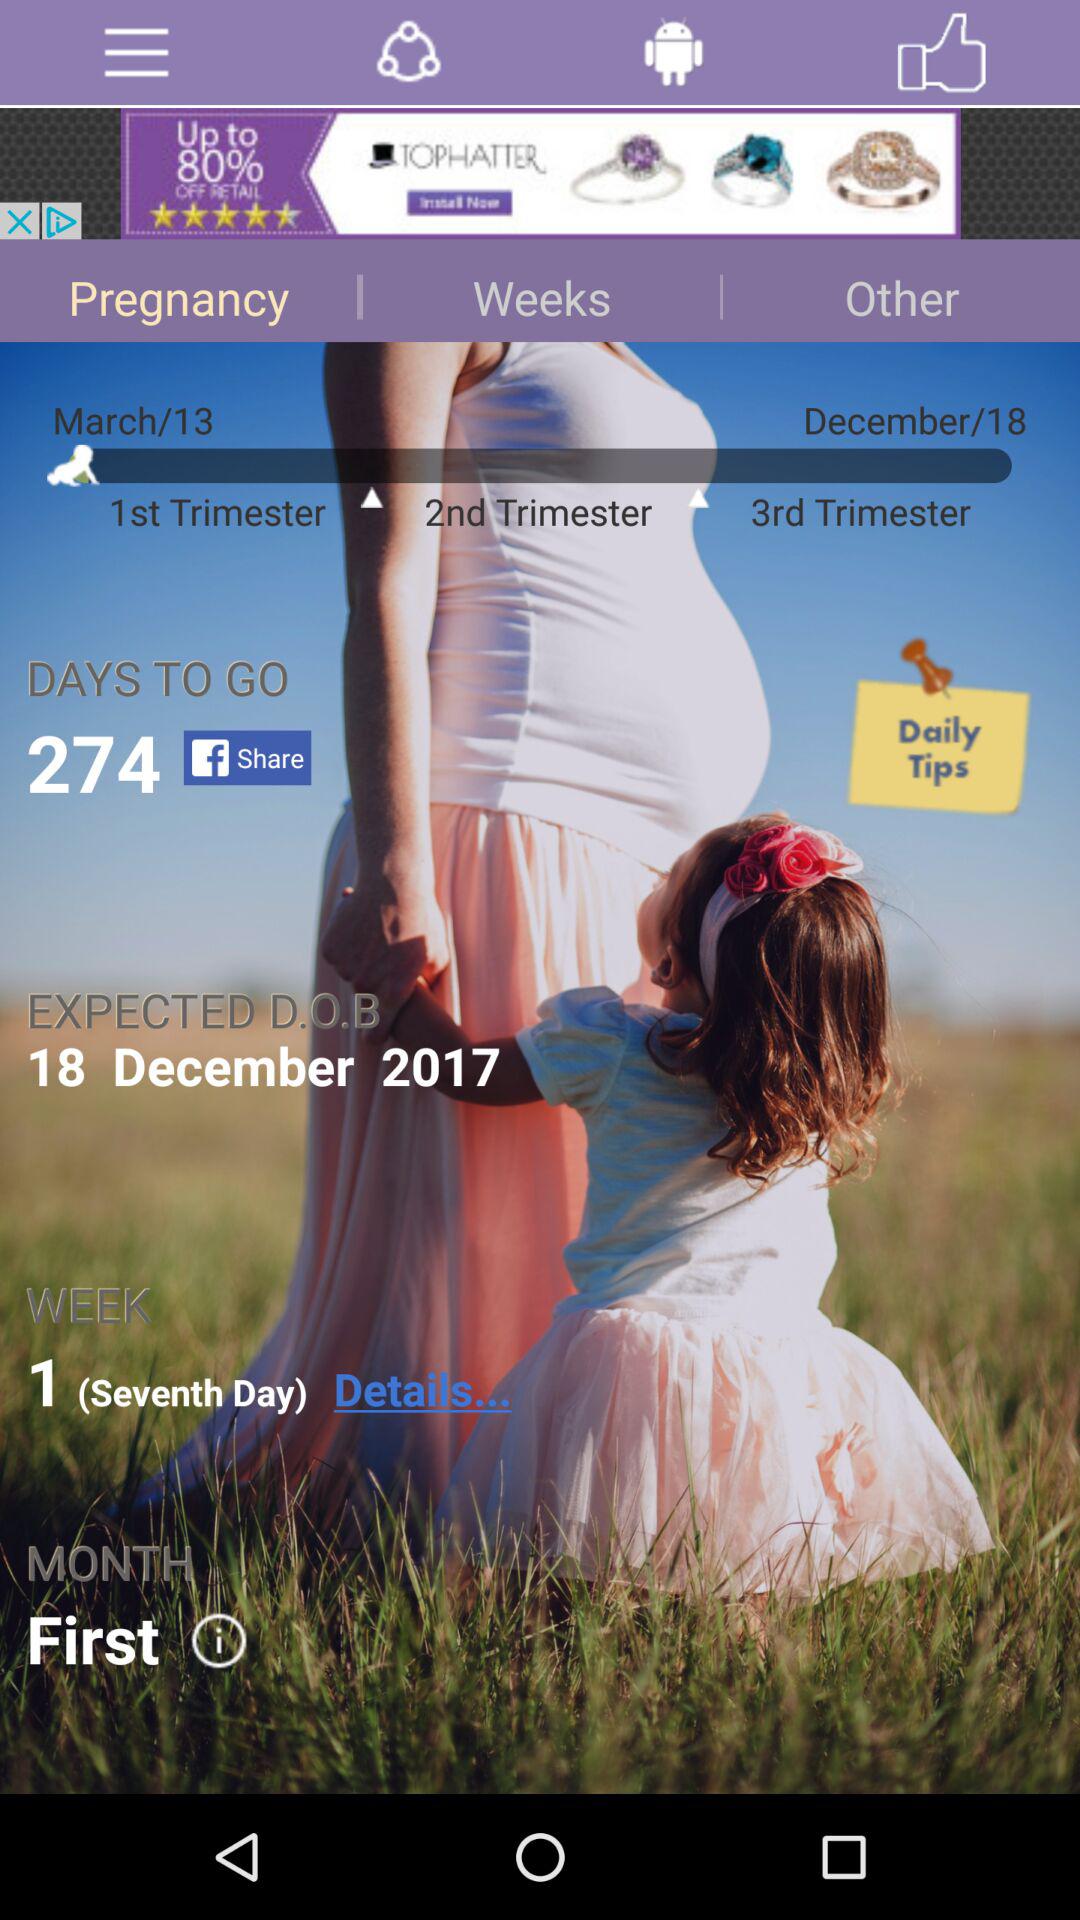 This screenshot has height=1920, width=1080. What do you see at coordinates (674, 52) in the screenshot?
I see `logan` at bounding box center [674, 52].